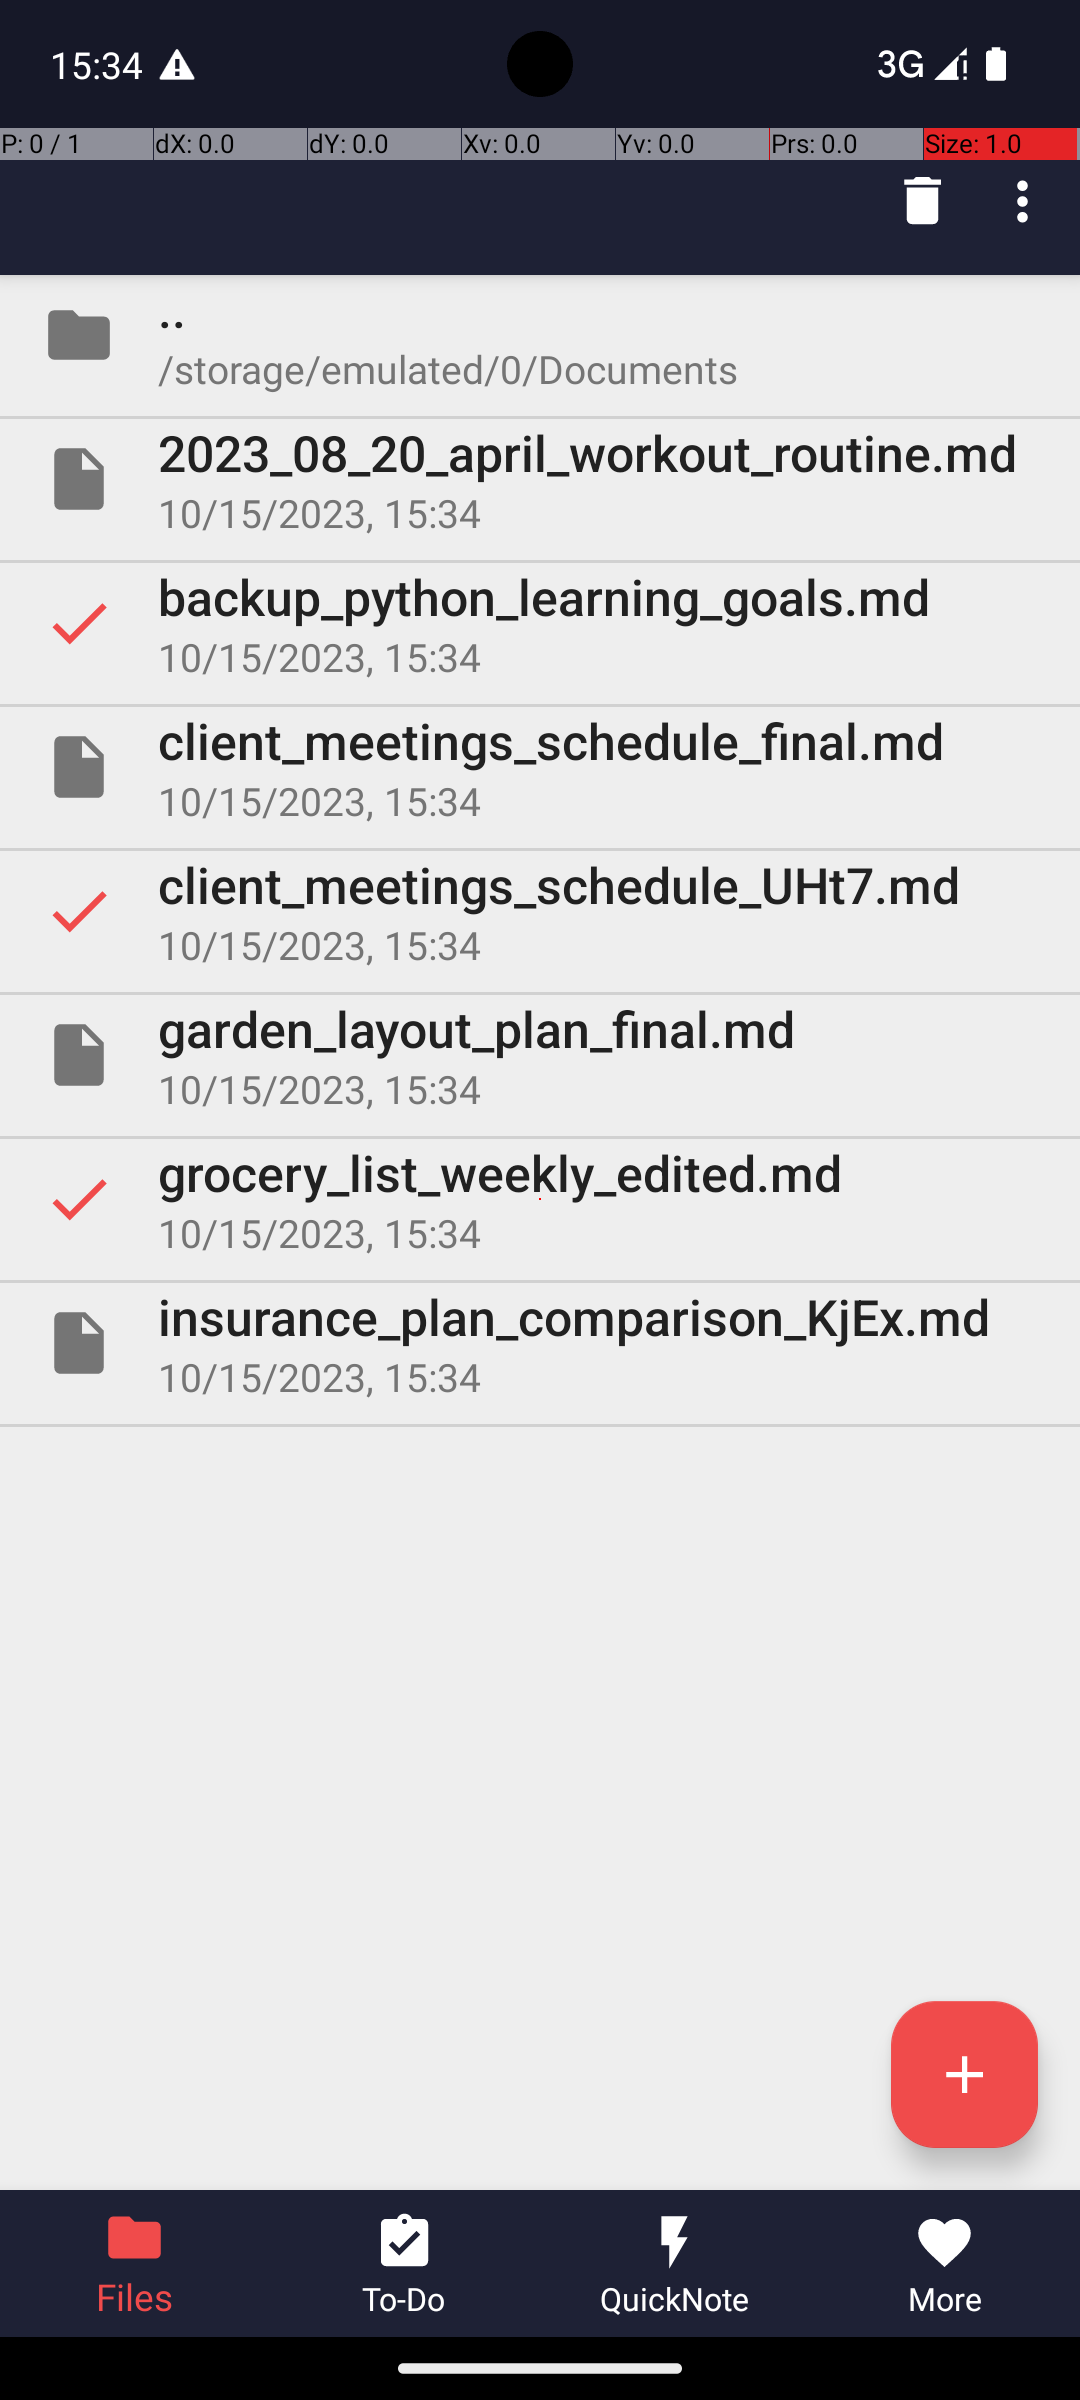 The image size is (1080, 2400). What do you see at coordinates (540, 1055) in the screenshot?
I see `File garden_layout_plan_final.md ` at bounding box center [540, 1055].